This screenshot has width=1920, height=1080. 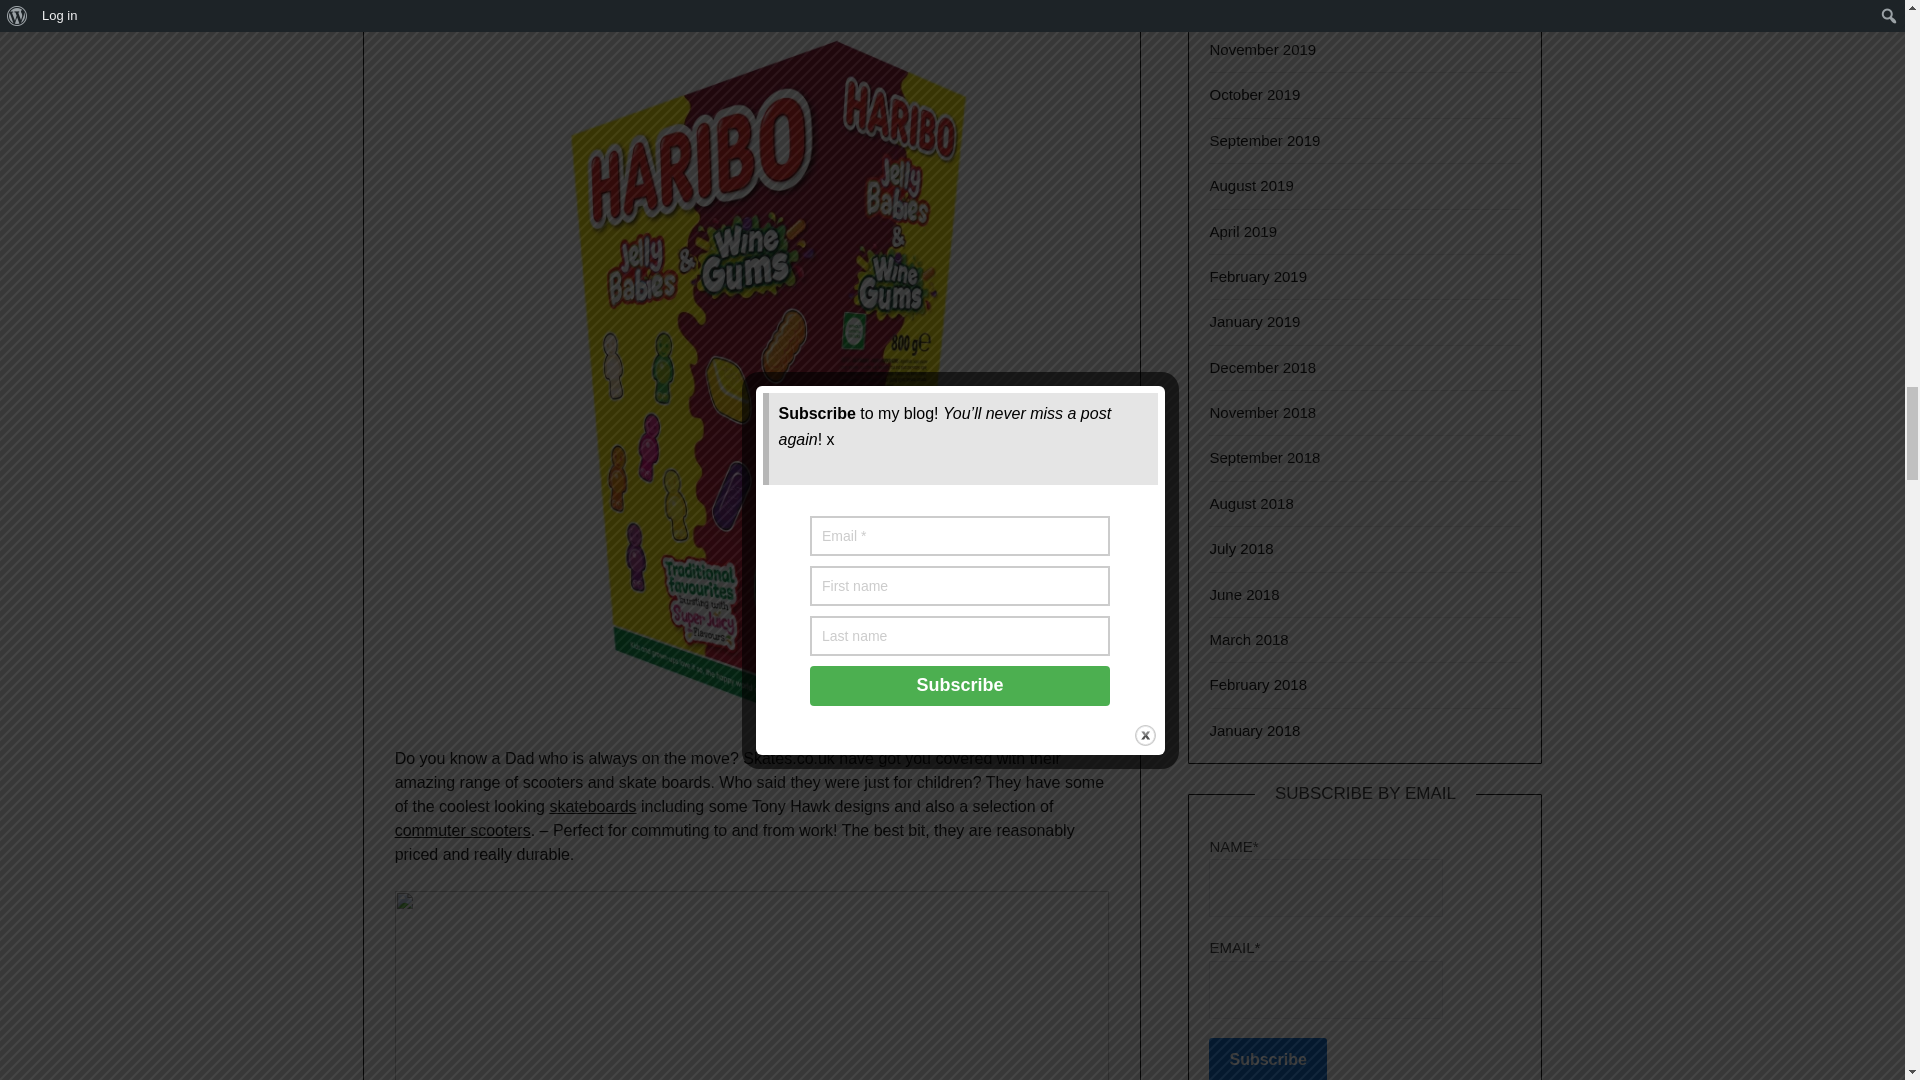 I want to click on Subscribe, so click(x=1268, y=1058).